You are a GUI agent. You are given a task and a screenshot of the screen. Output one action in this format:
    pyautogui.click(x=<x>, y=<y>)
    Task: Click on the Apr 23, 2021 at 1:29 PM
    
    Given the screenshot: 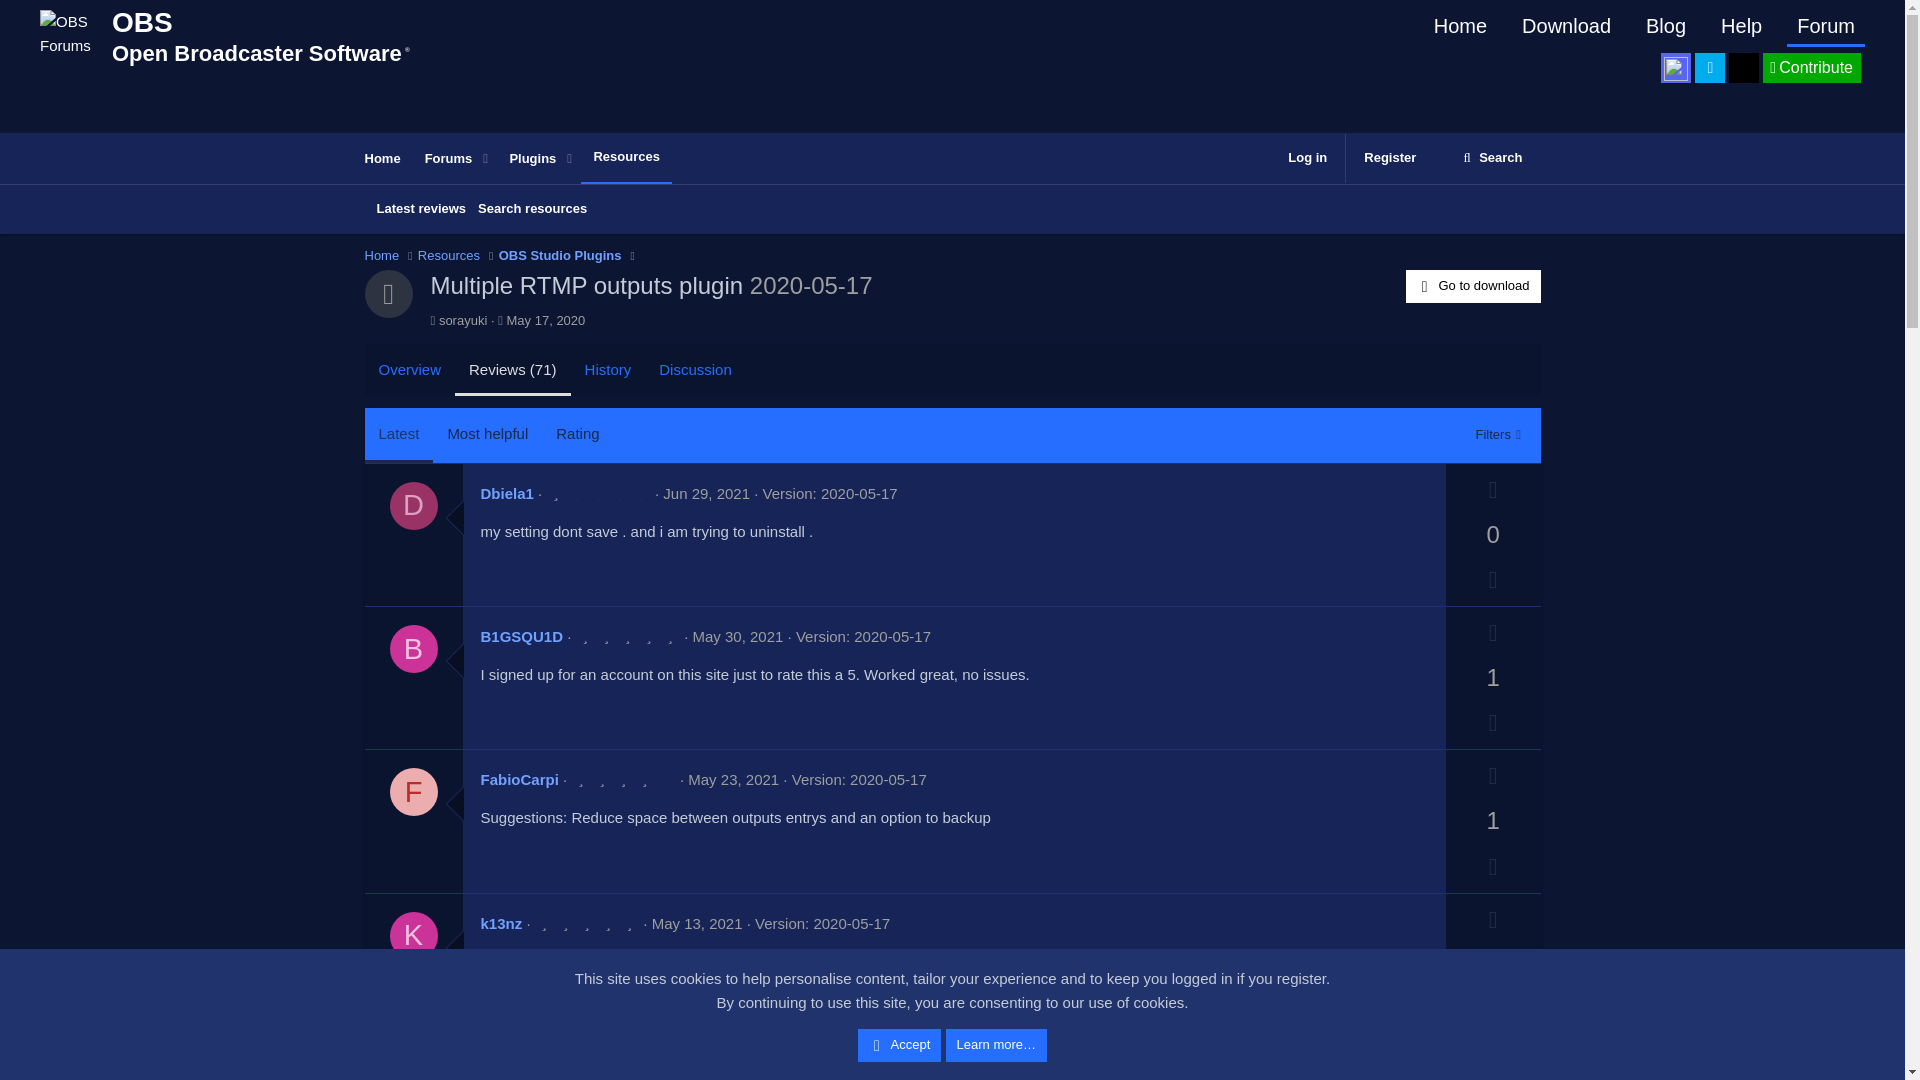 What is the action you would take?
    pyautogui.click(x=737, y=636)
    